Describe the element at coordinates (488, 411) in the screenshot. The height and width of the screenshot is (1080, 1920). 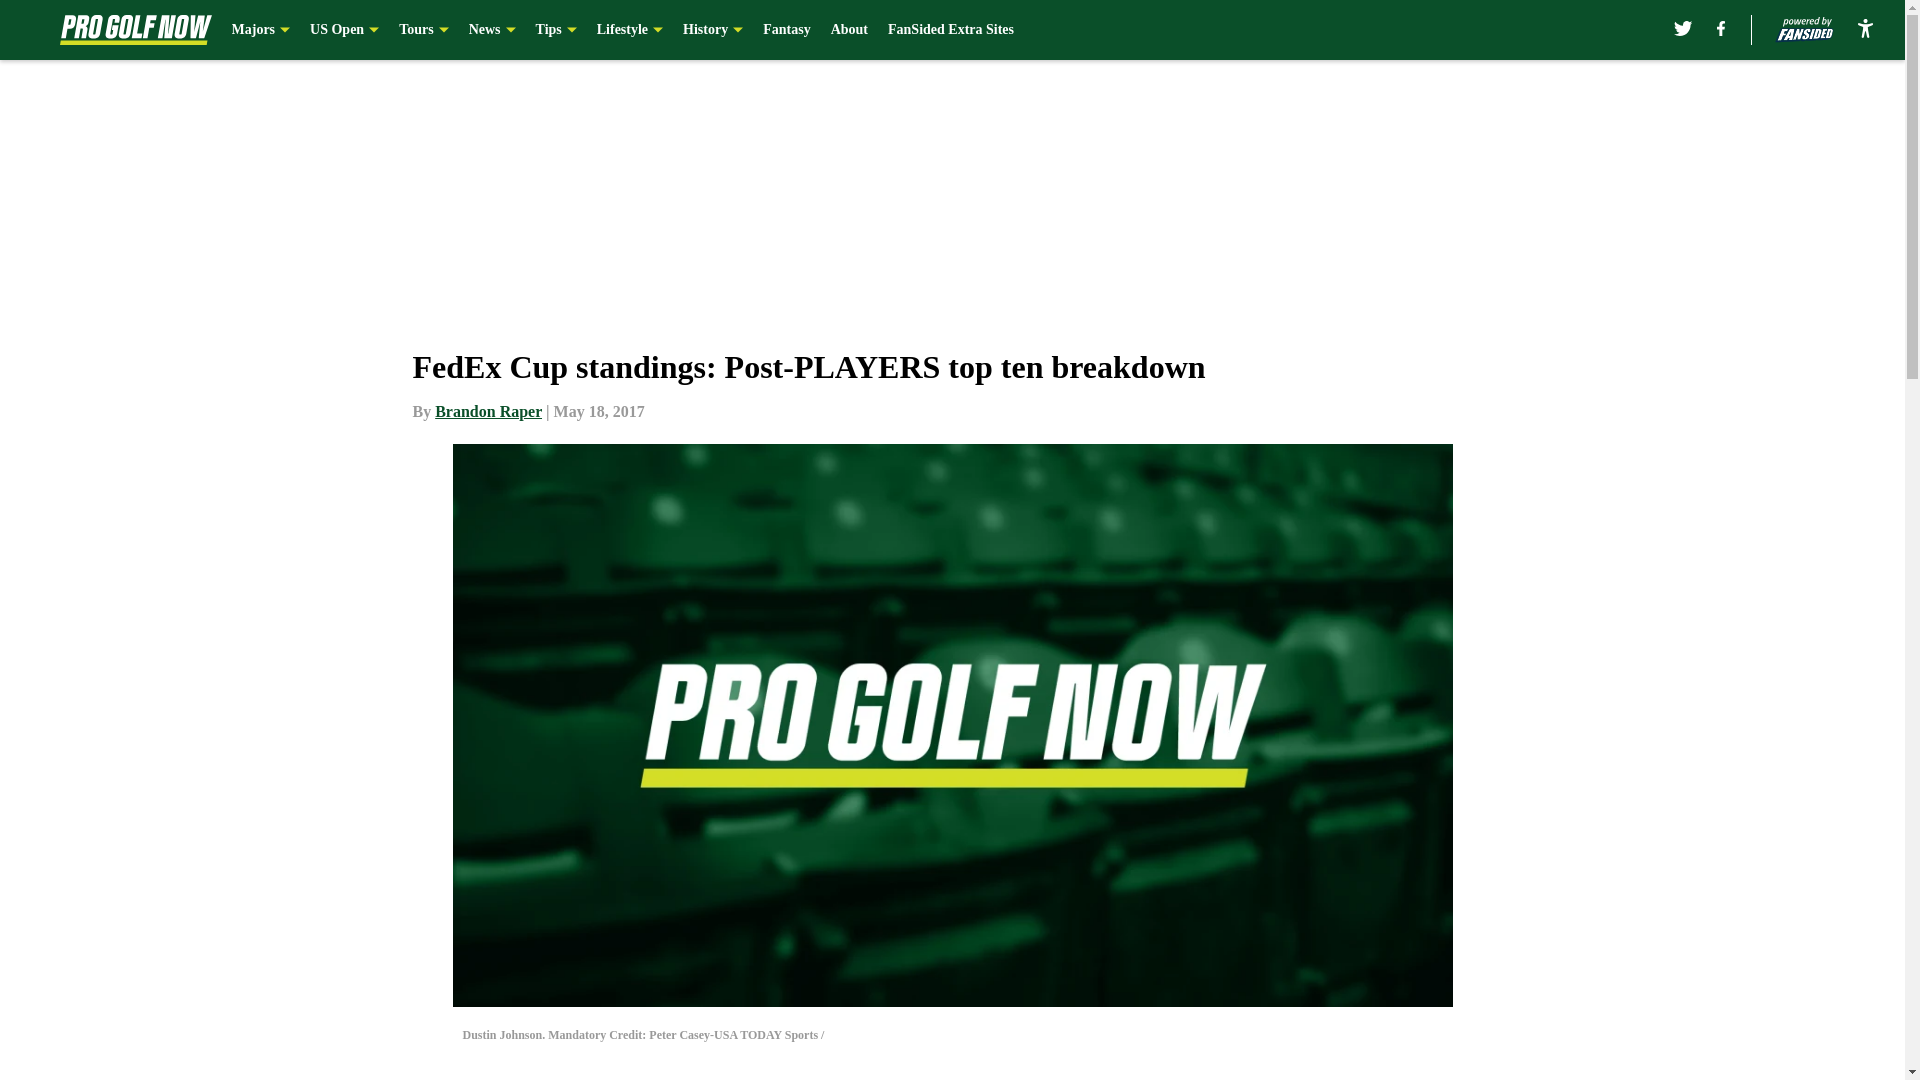
I see `Brandon Raper` at that location.